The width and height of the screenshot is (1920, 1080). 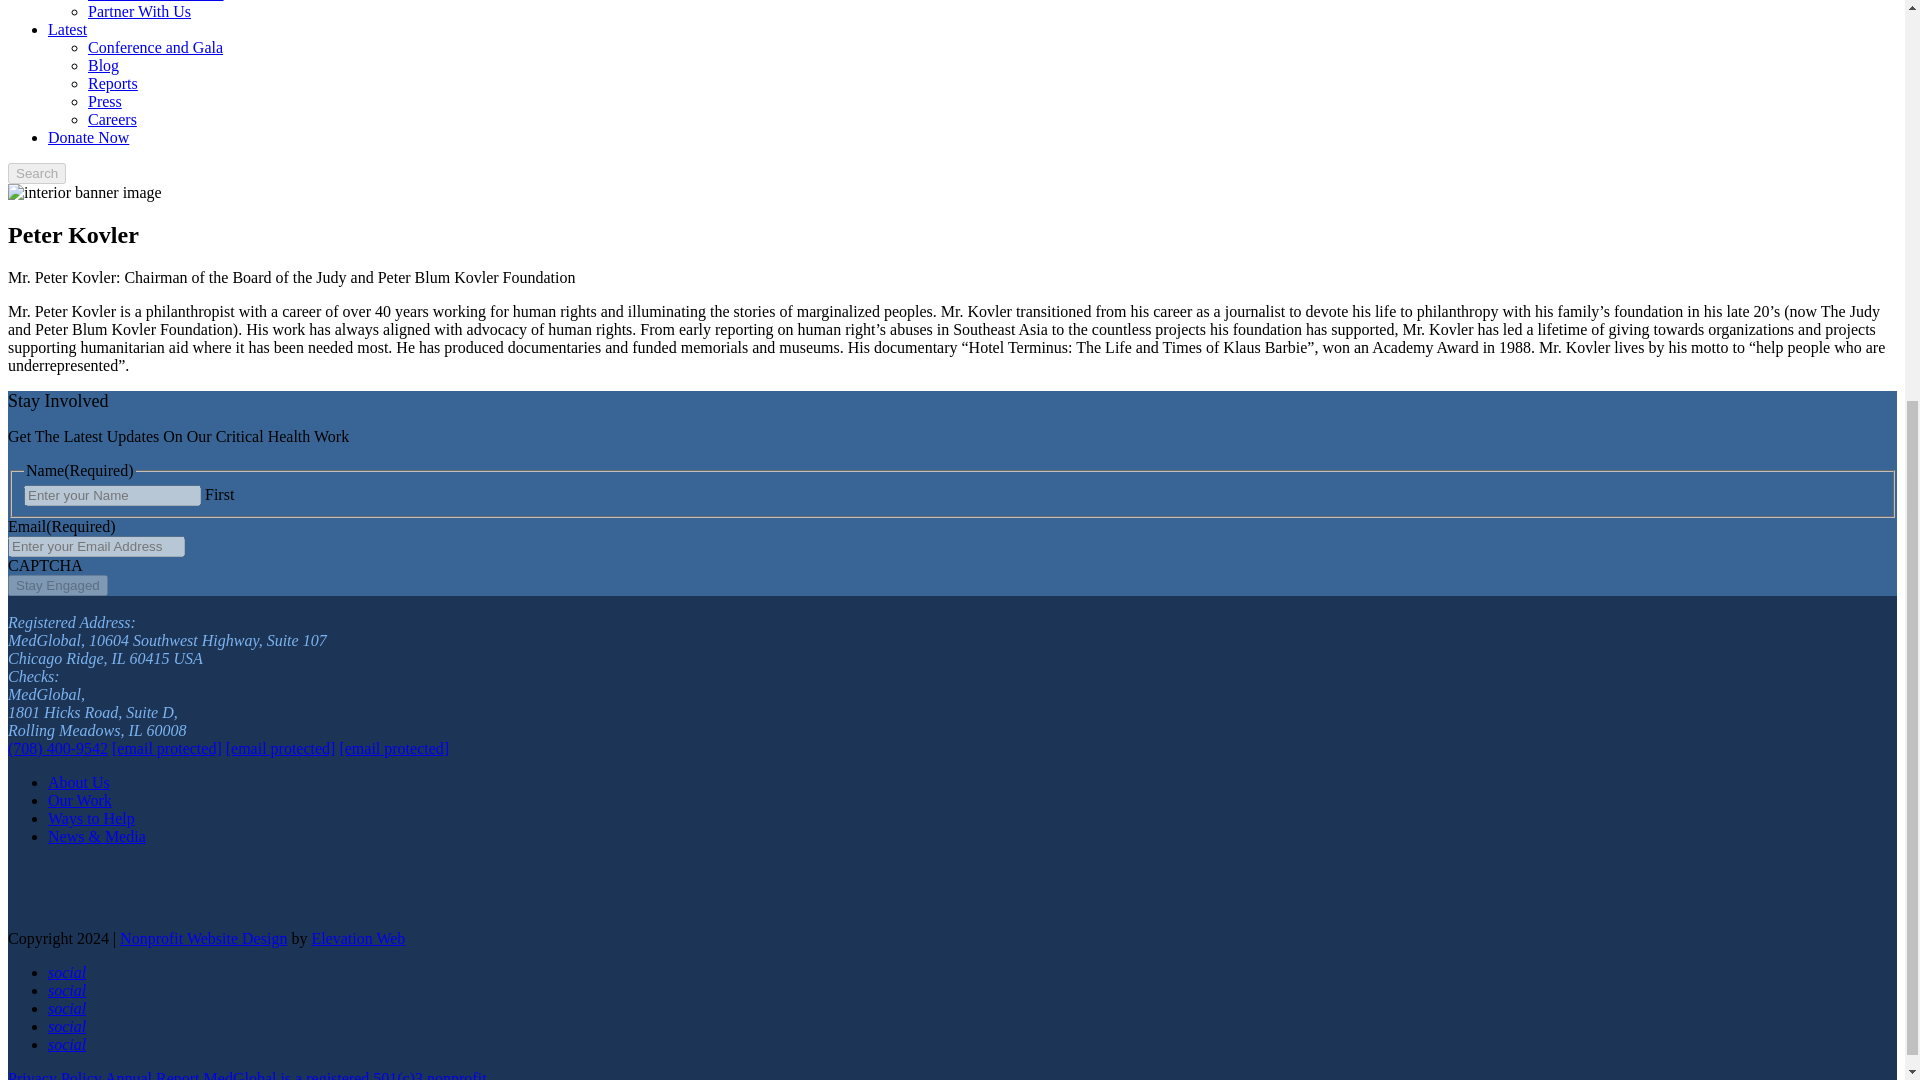 I want to click on Partner With Us, so click(x=139, y=12).